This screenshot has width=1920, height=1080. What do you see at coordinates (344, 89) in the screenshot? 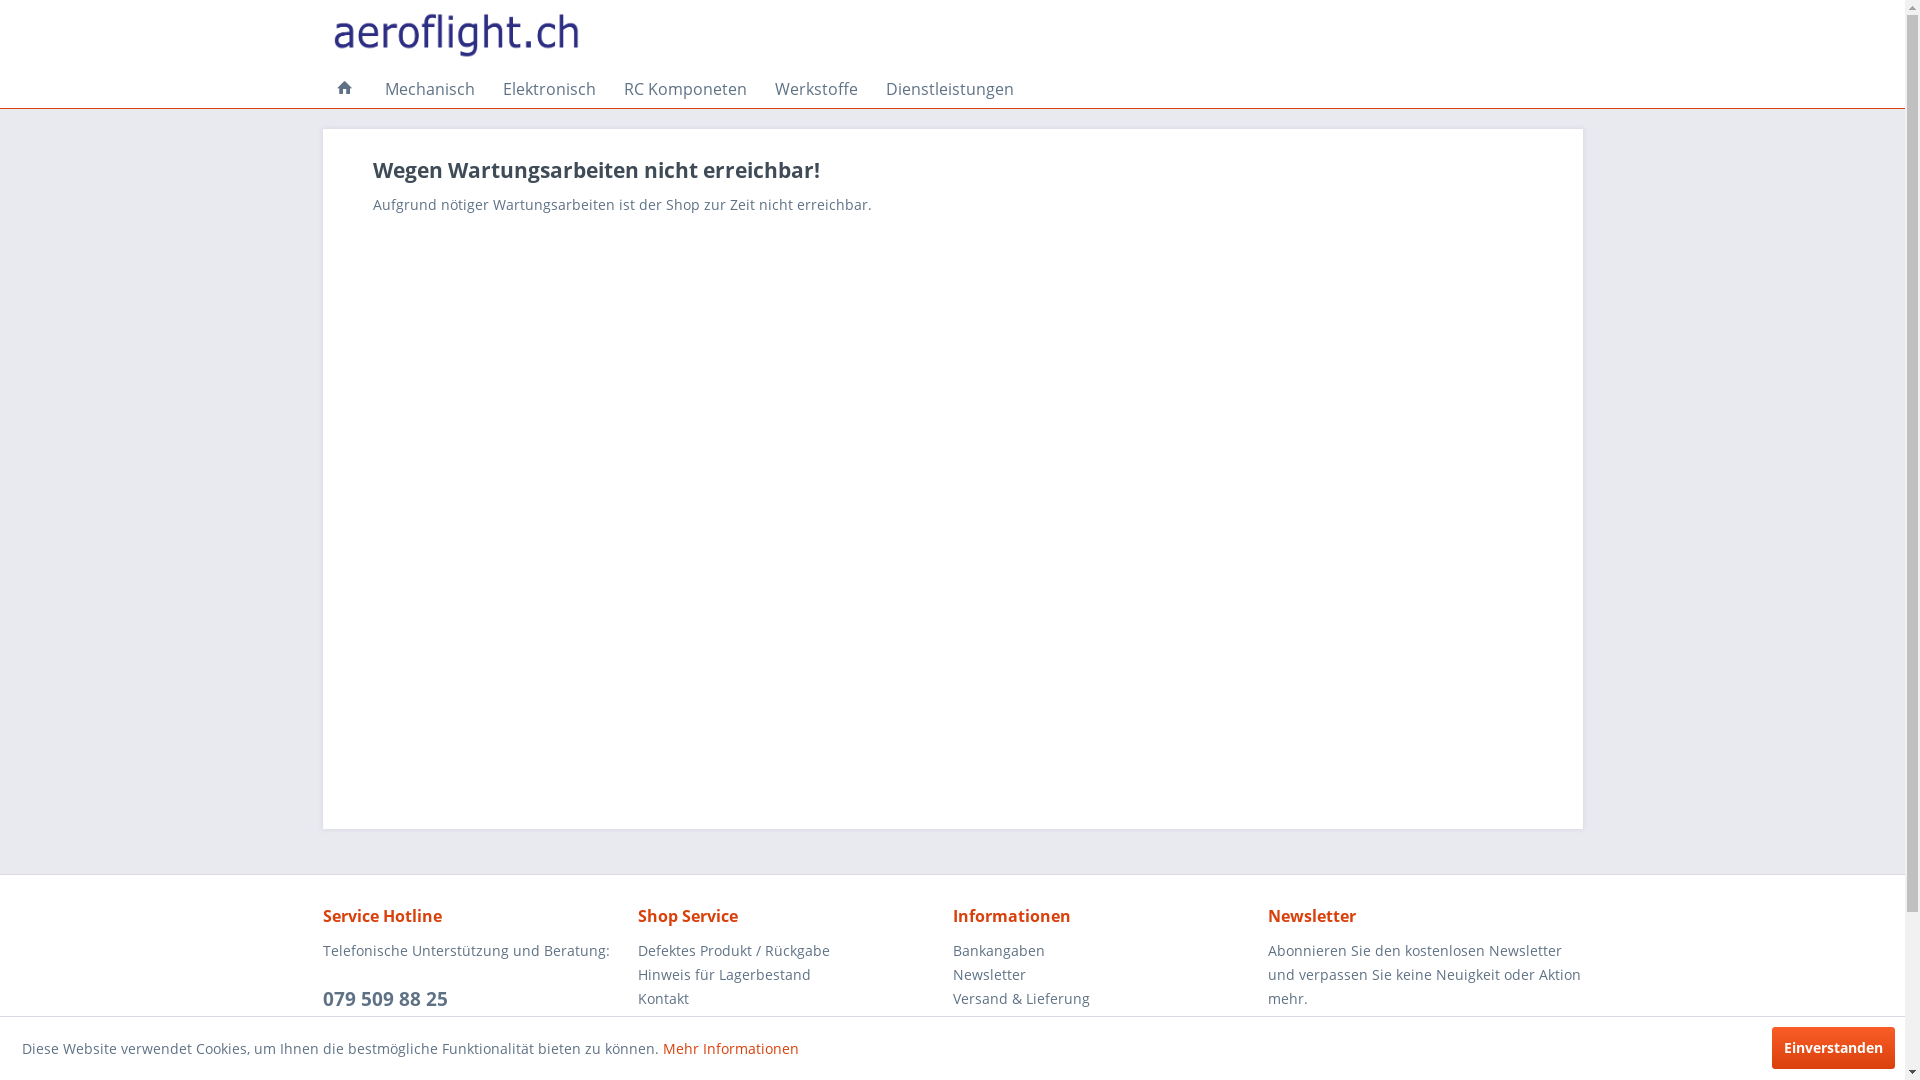
I see `Home` at bounding box center [344, 89].